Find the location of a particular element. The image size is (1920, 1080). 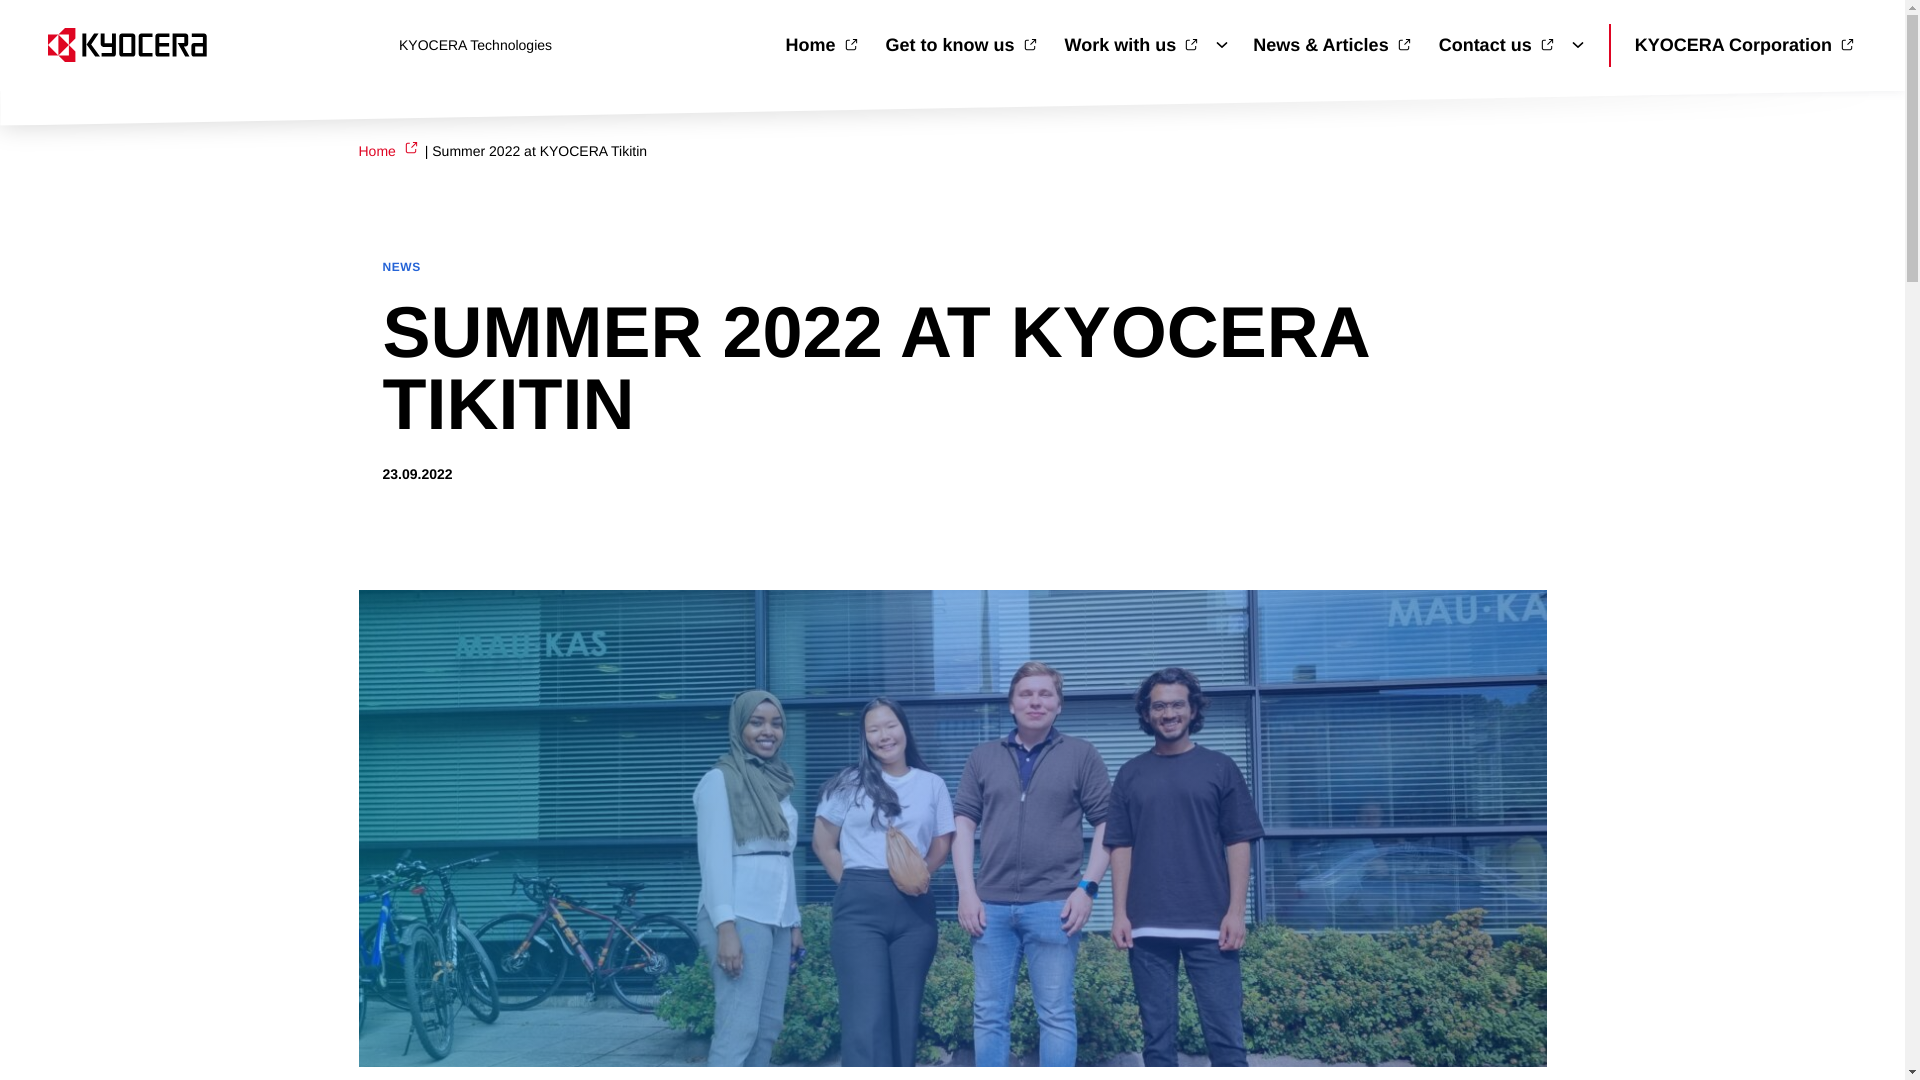

Kyocera Technologies is located at coordinates (211, 44).